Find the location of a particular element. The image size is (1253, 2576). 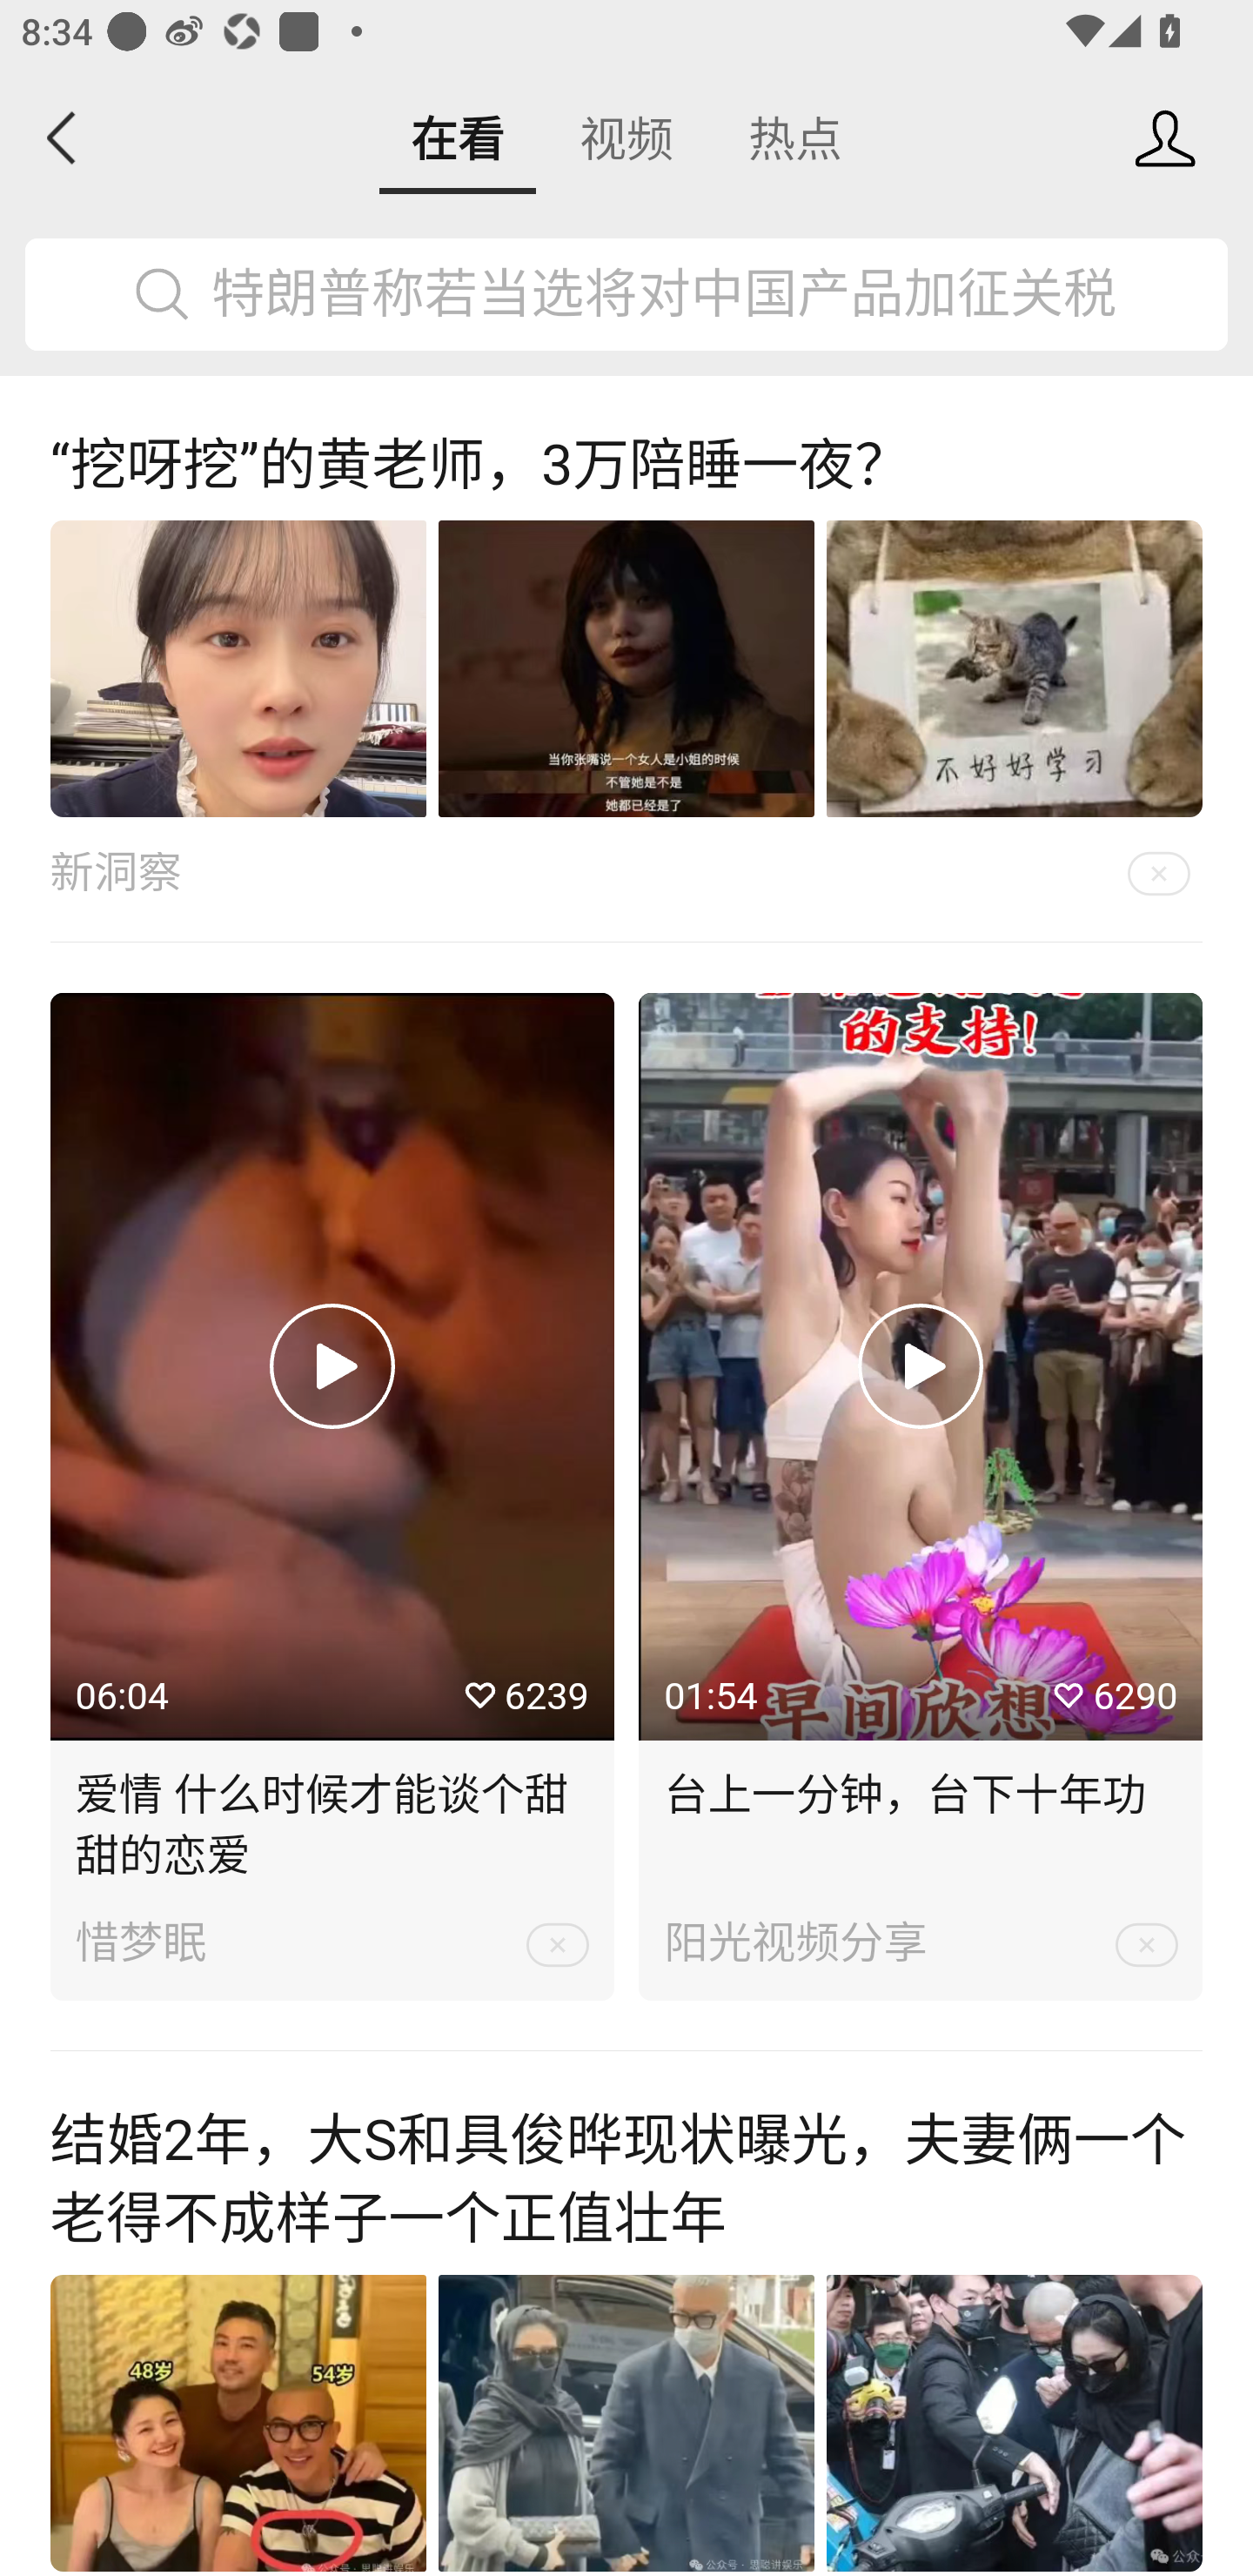

负反馈 is located at coordinates (1146, 1943).